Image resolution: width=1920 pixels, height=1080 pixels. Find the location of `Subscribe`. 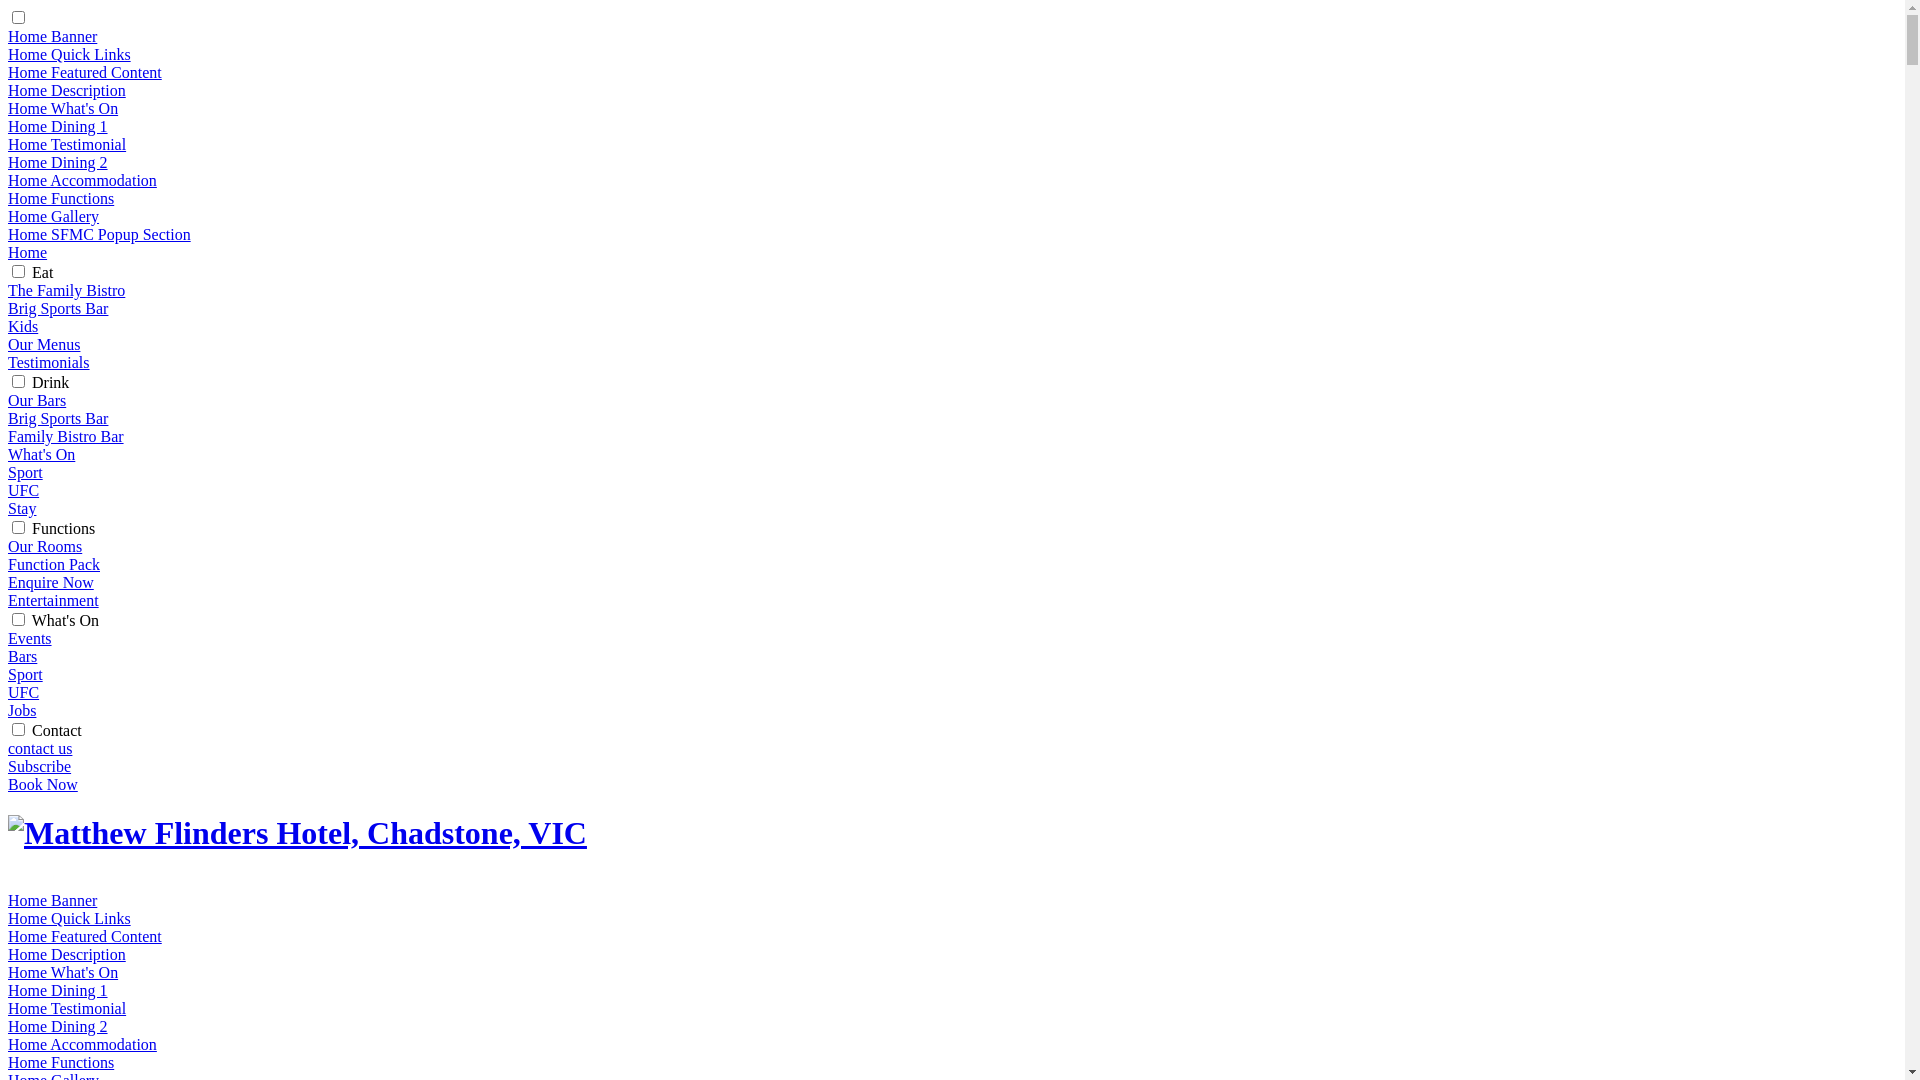

Subscribe is located at coordinates (40, 766).